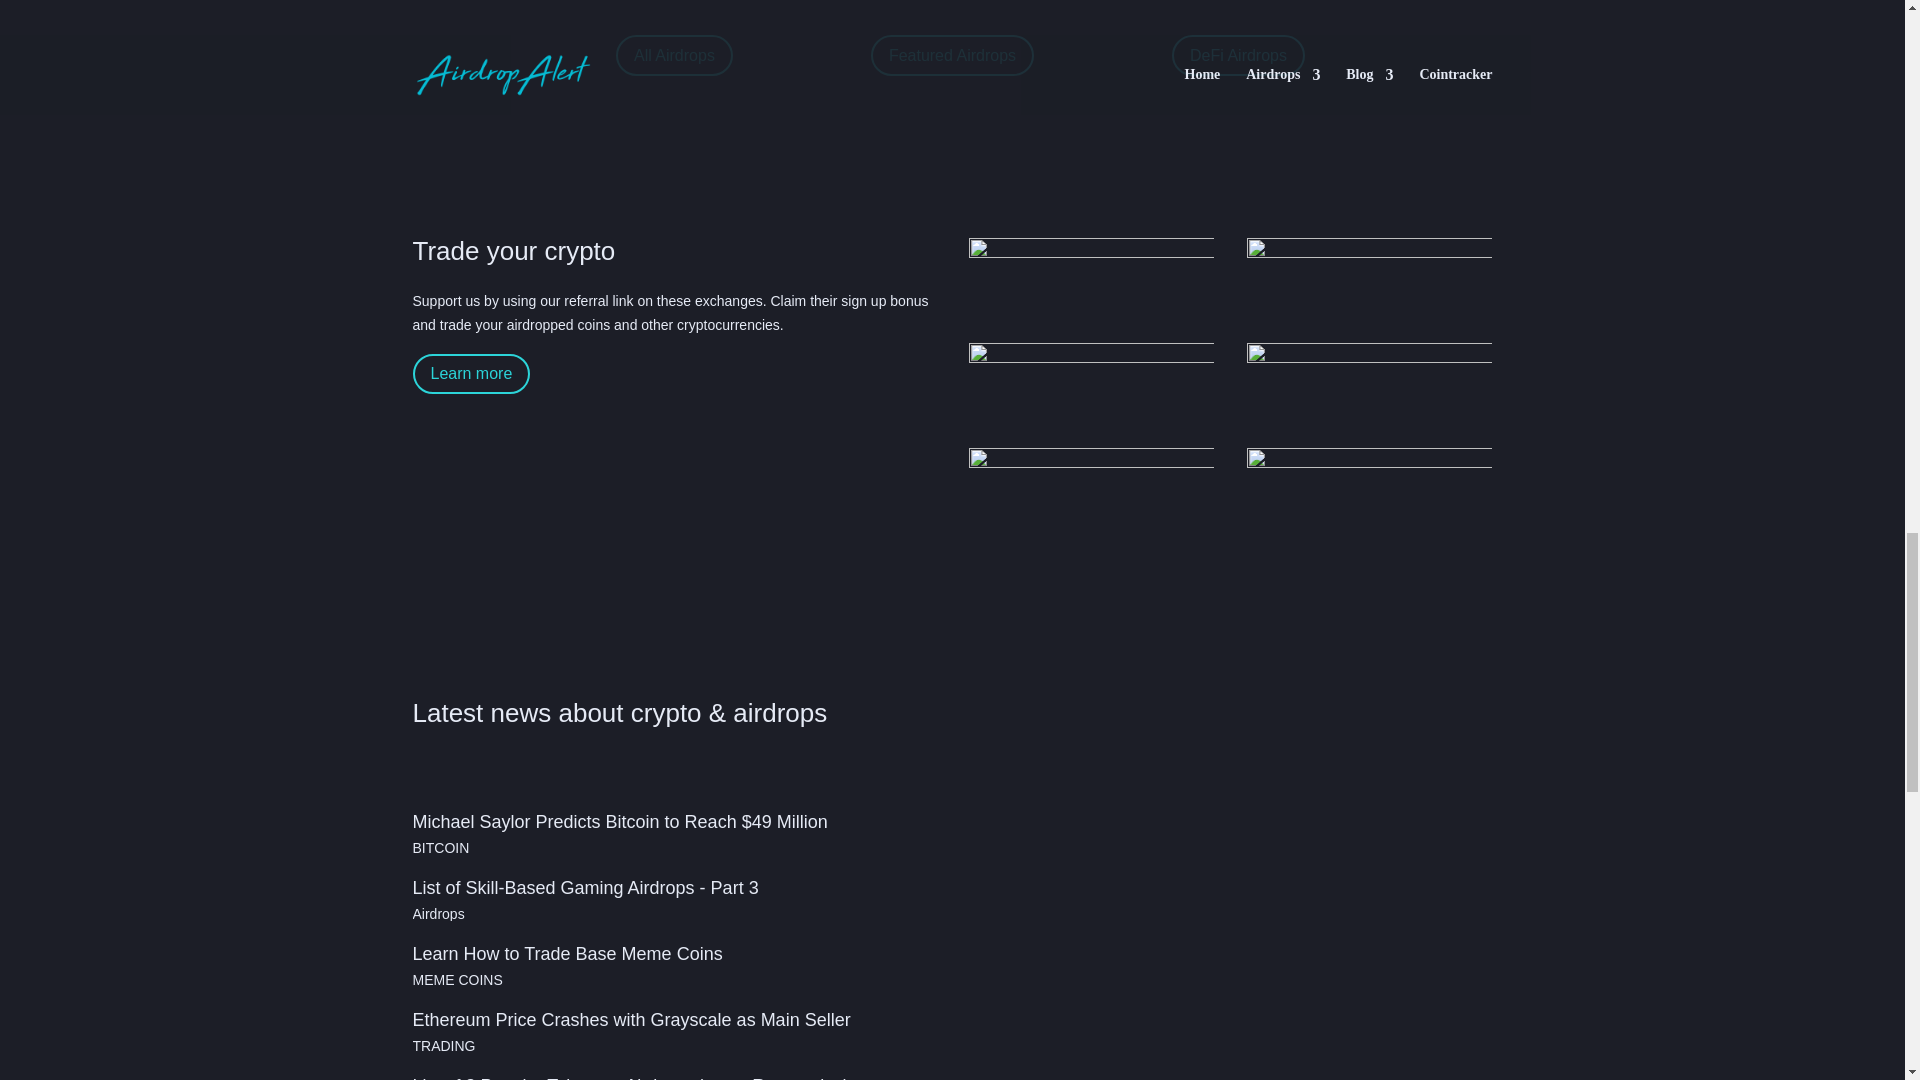  What do you see at coordinates (952, 54) in the screenshot?
I see `Featured Airdrops` at bounding box center [952, 54].